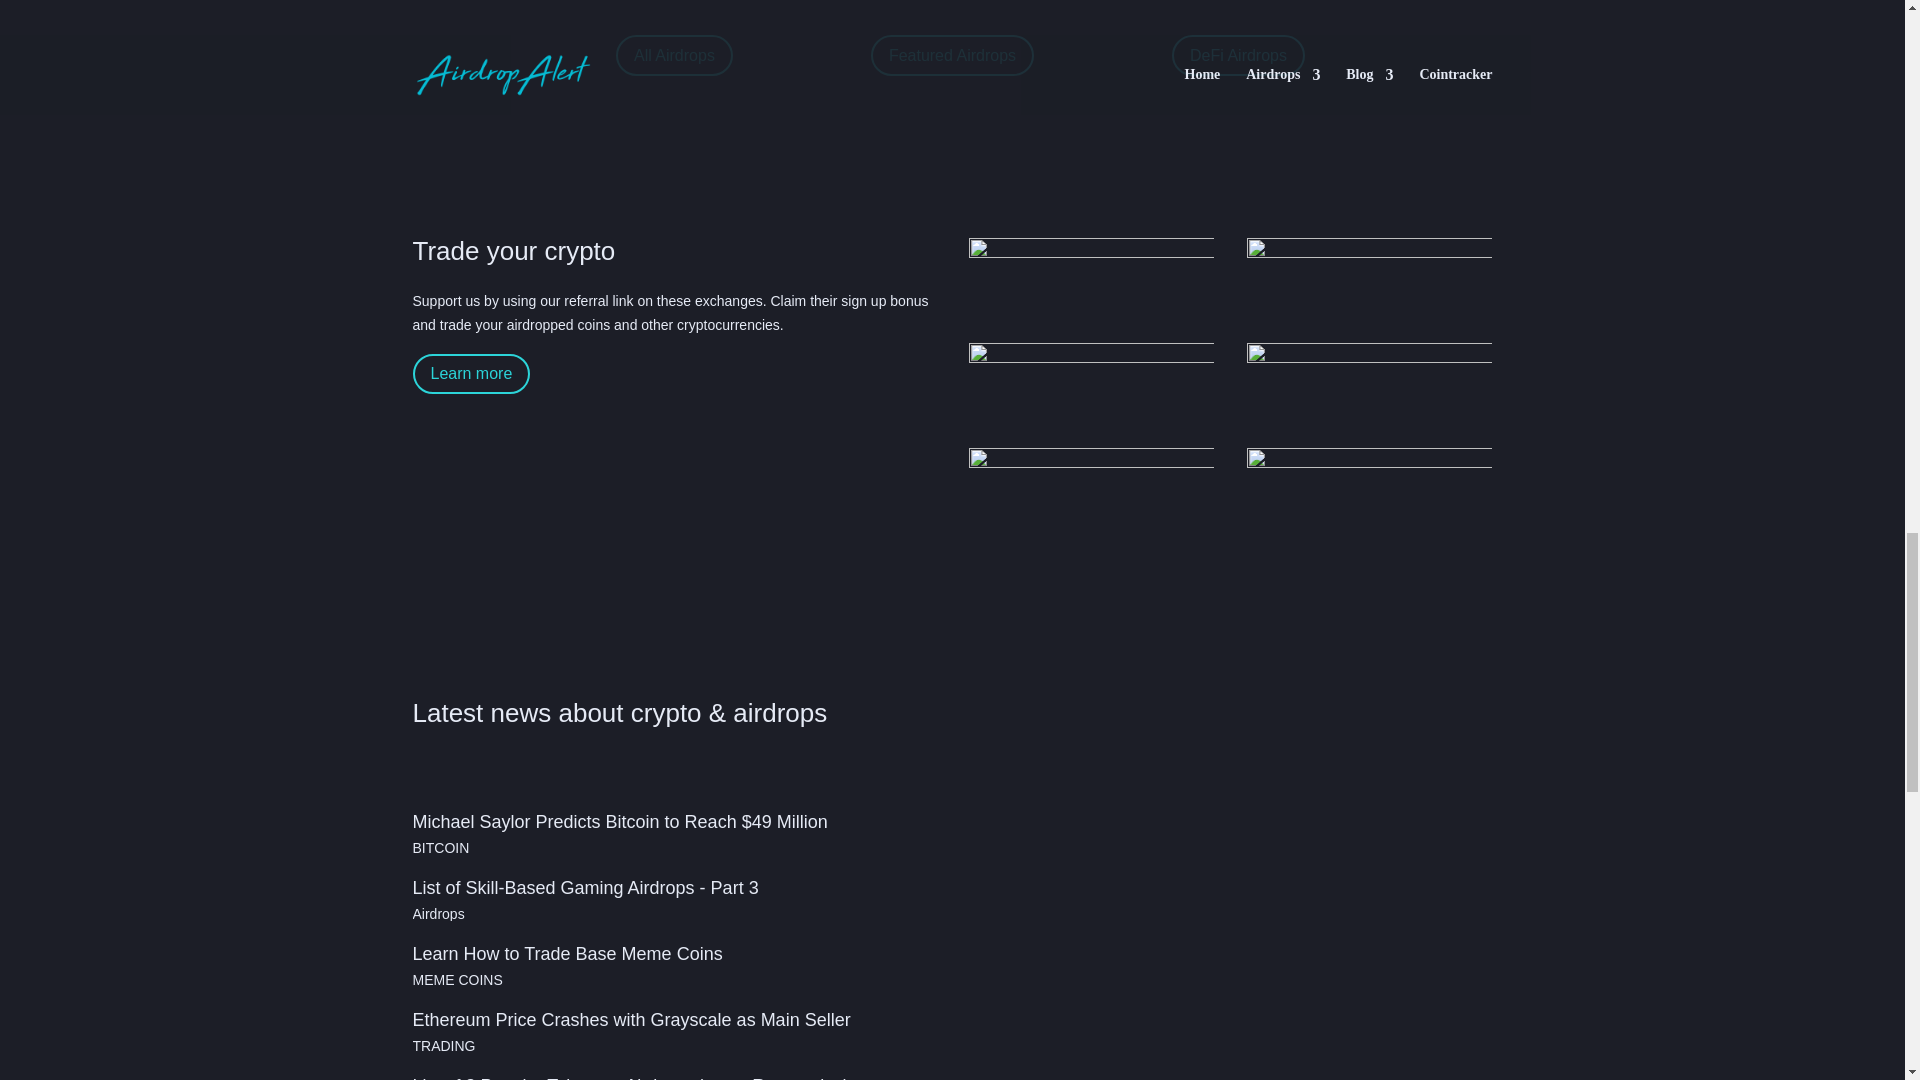  What do you see at coordinates (952, 54) in the screenshot?
I see `Featured Airdrops` at bounding box center [952, 54].